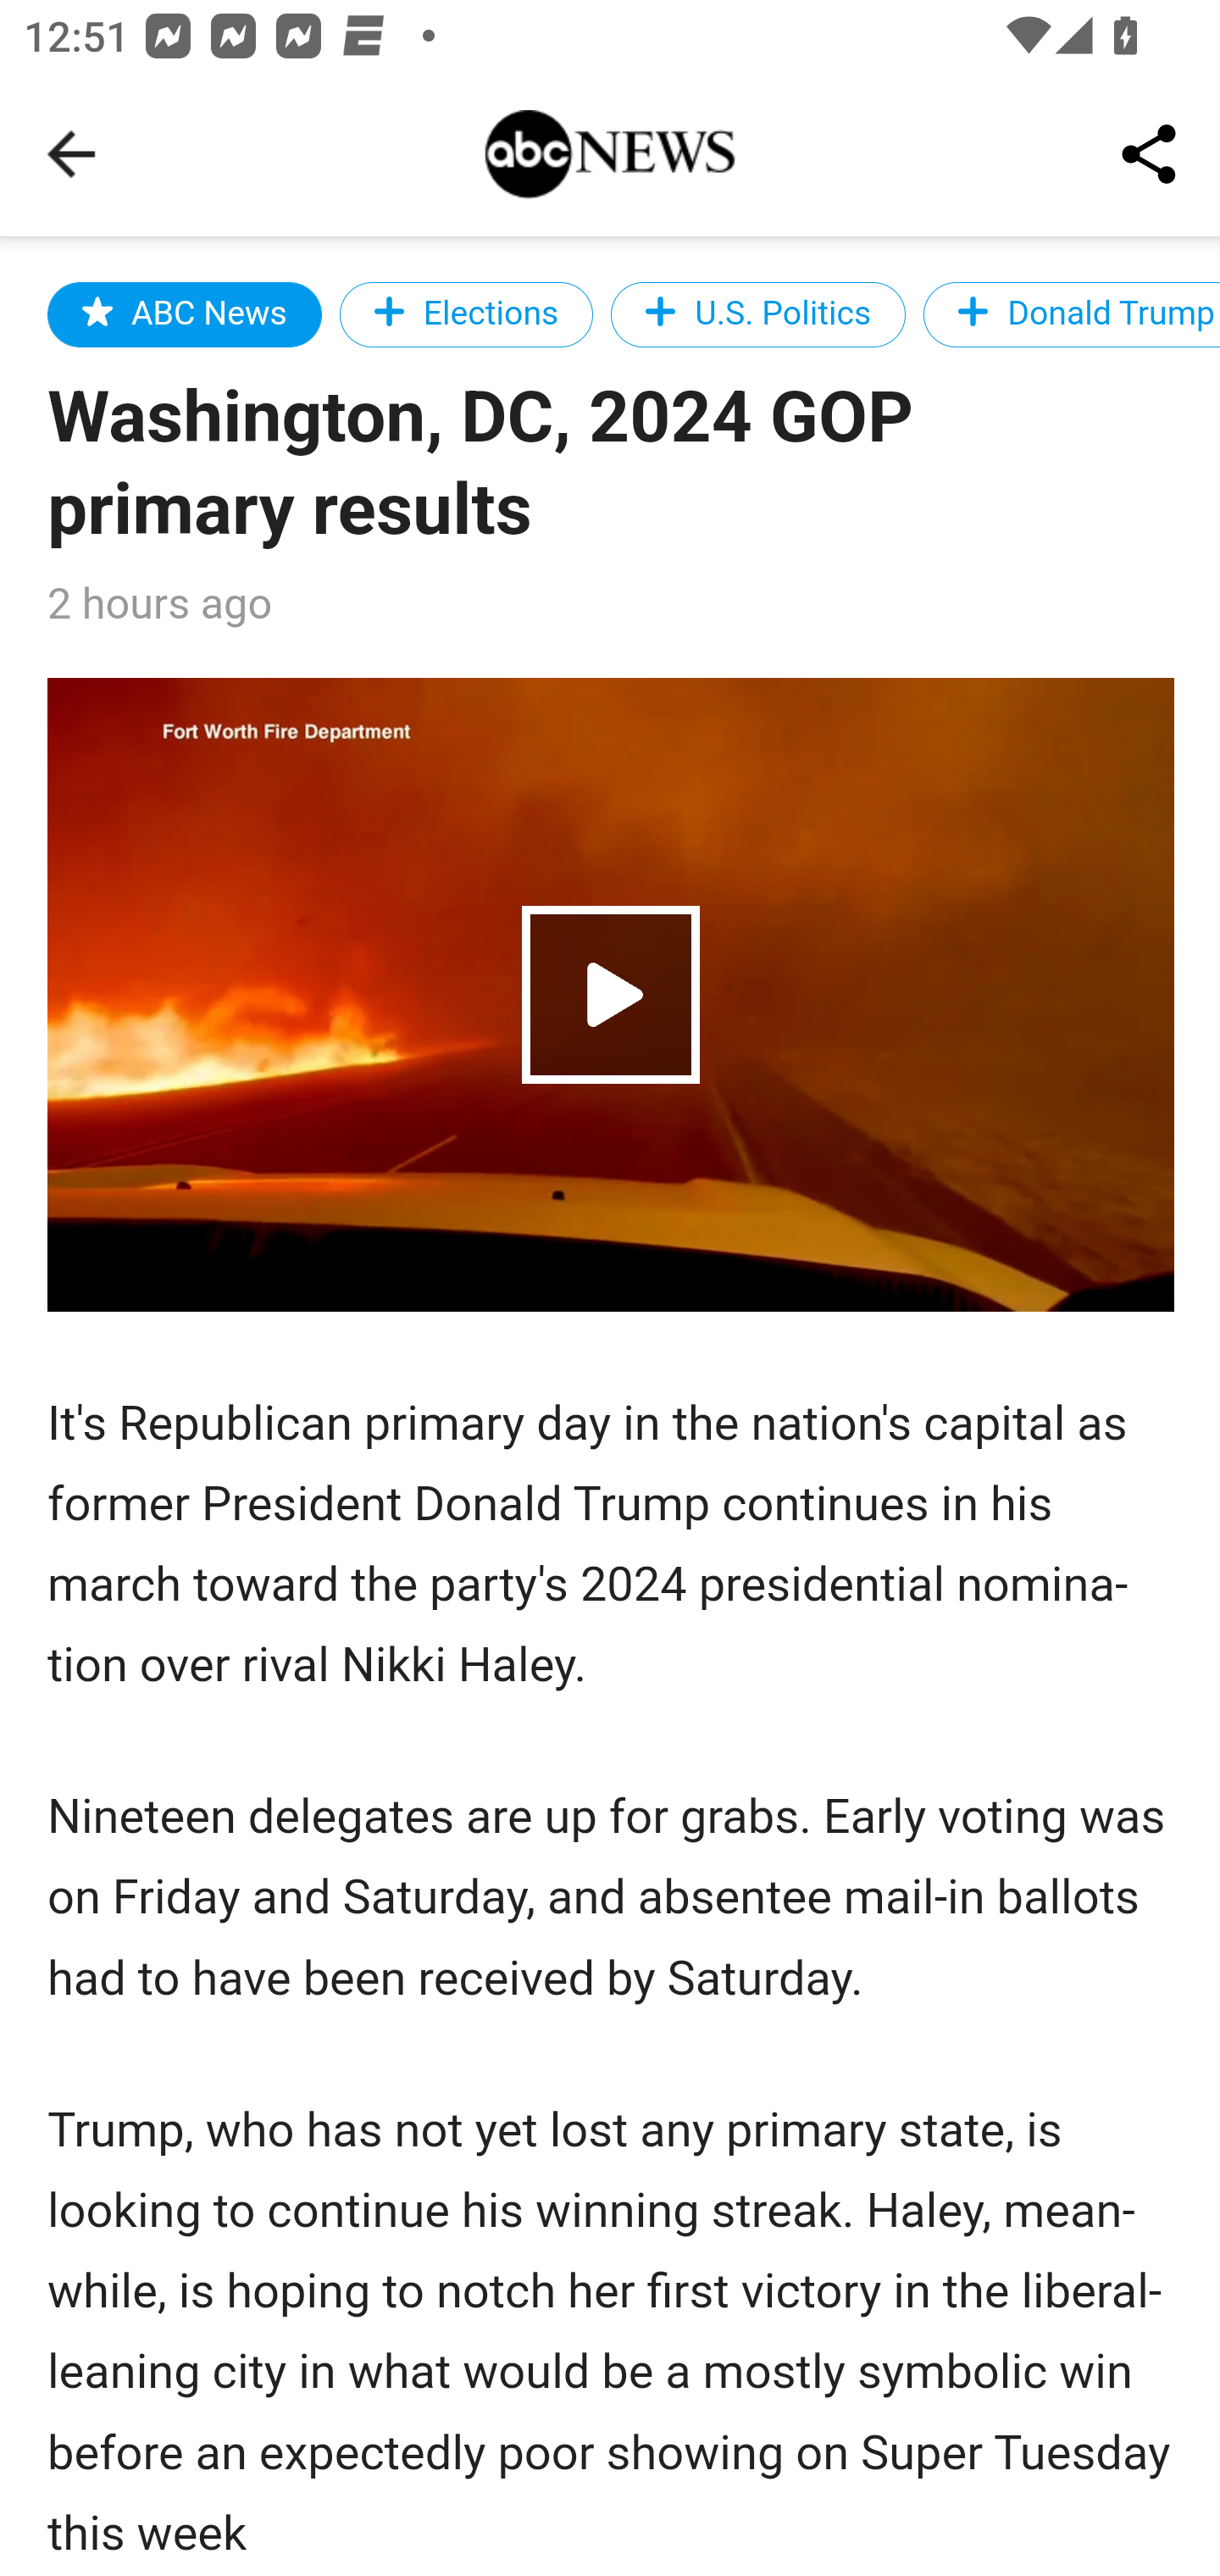 The image size is (1220, 2576). What do you see at coordinates (466, 314) in the screenshot?
I see `Elections` at bounding box center [466, 314].